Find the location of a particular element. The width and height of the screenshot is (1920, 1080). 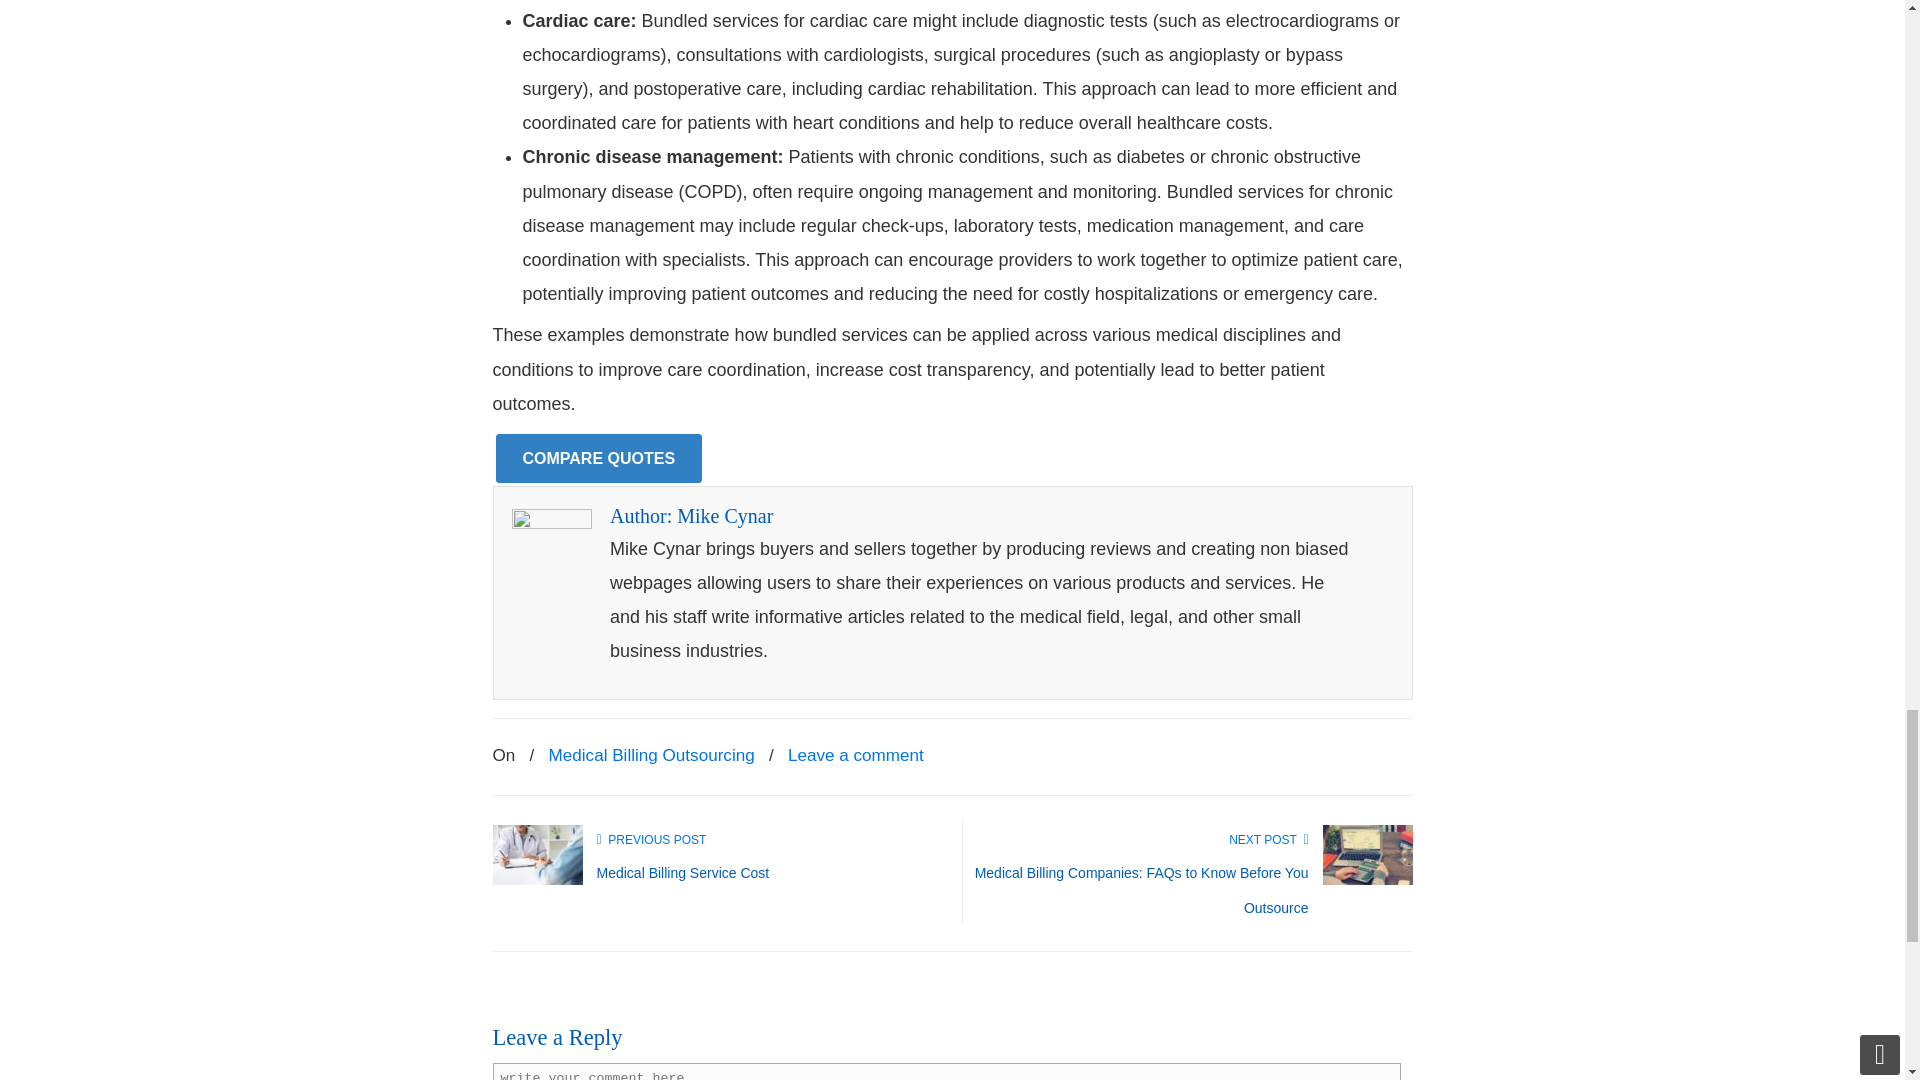

Go to next post is located at coordinates (1268, 839).